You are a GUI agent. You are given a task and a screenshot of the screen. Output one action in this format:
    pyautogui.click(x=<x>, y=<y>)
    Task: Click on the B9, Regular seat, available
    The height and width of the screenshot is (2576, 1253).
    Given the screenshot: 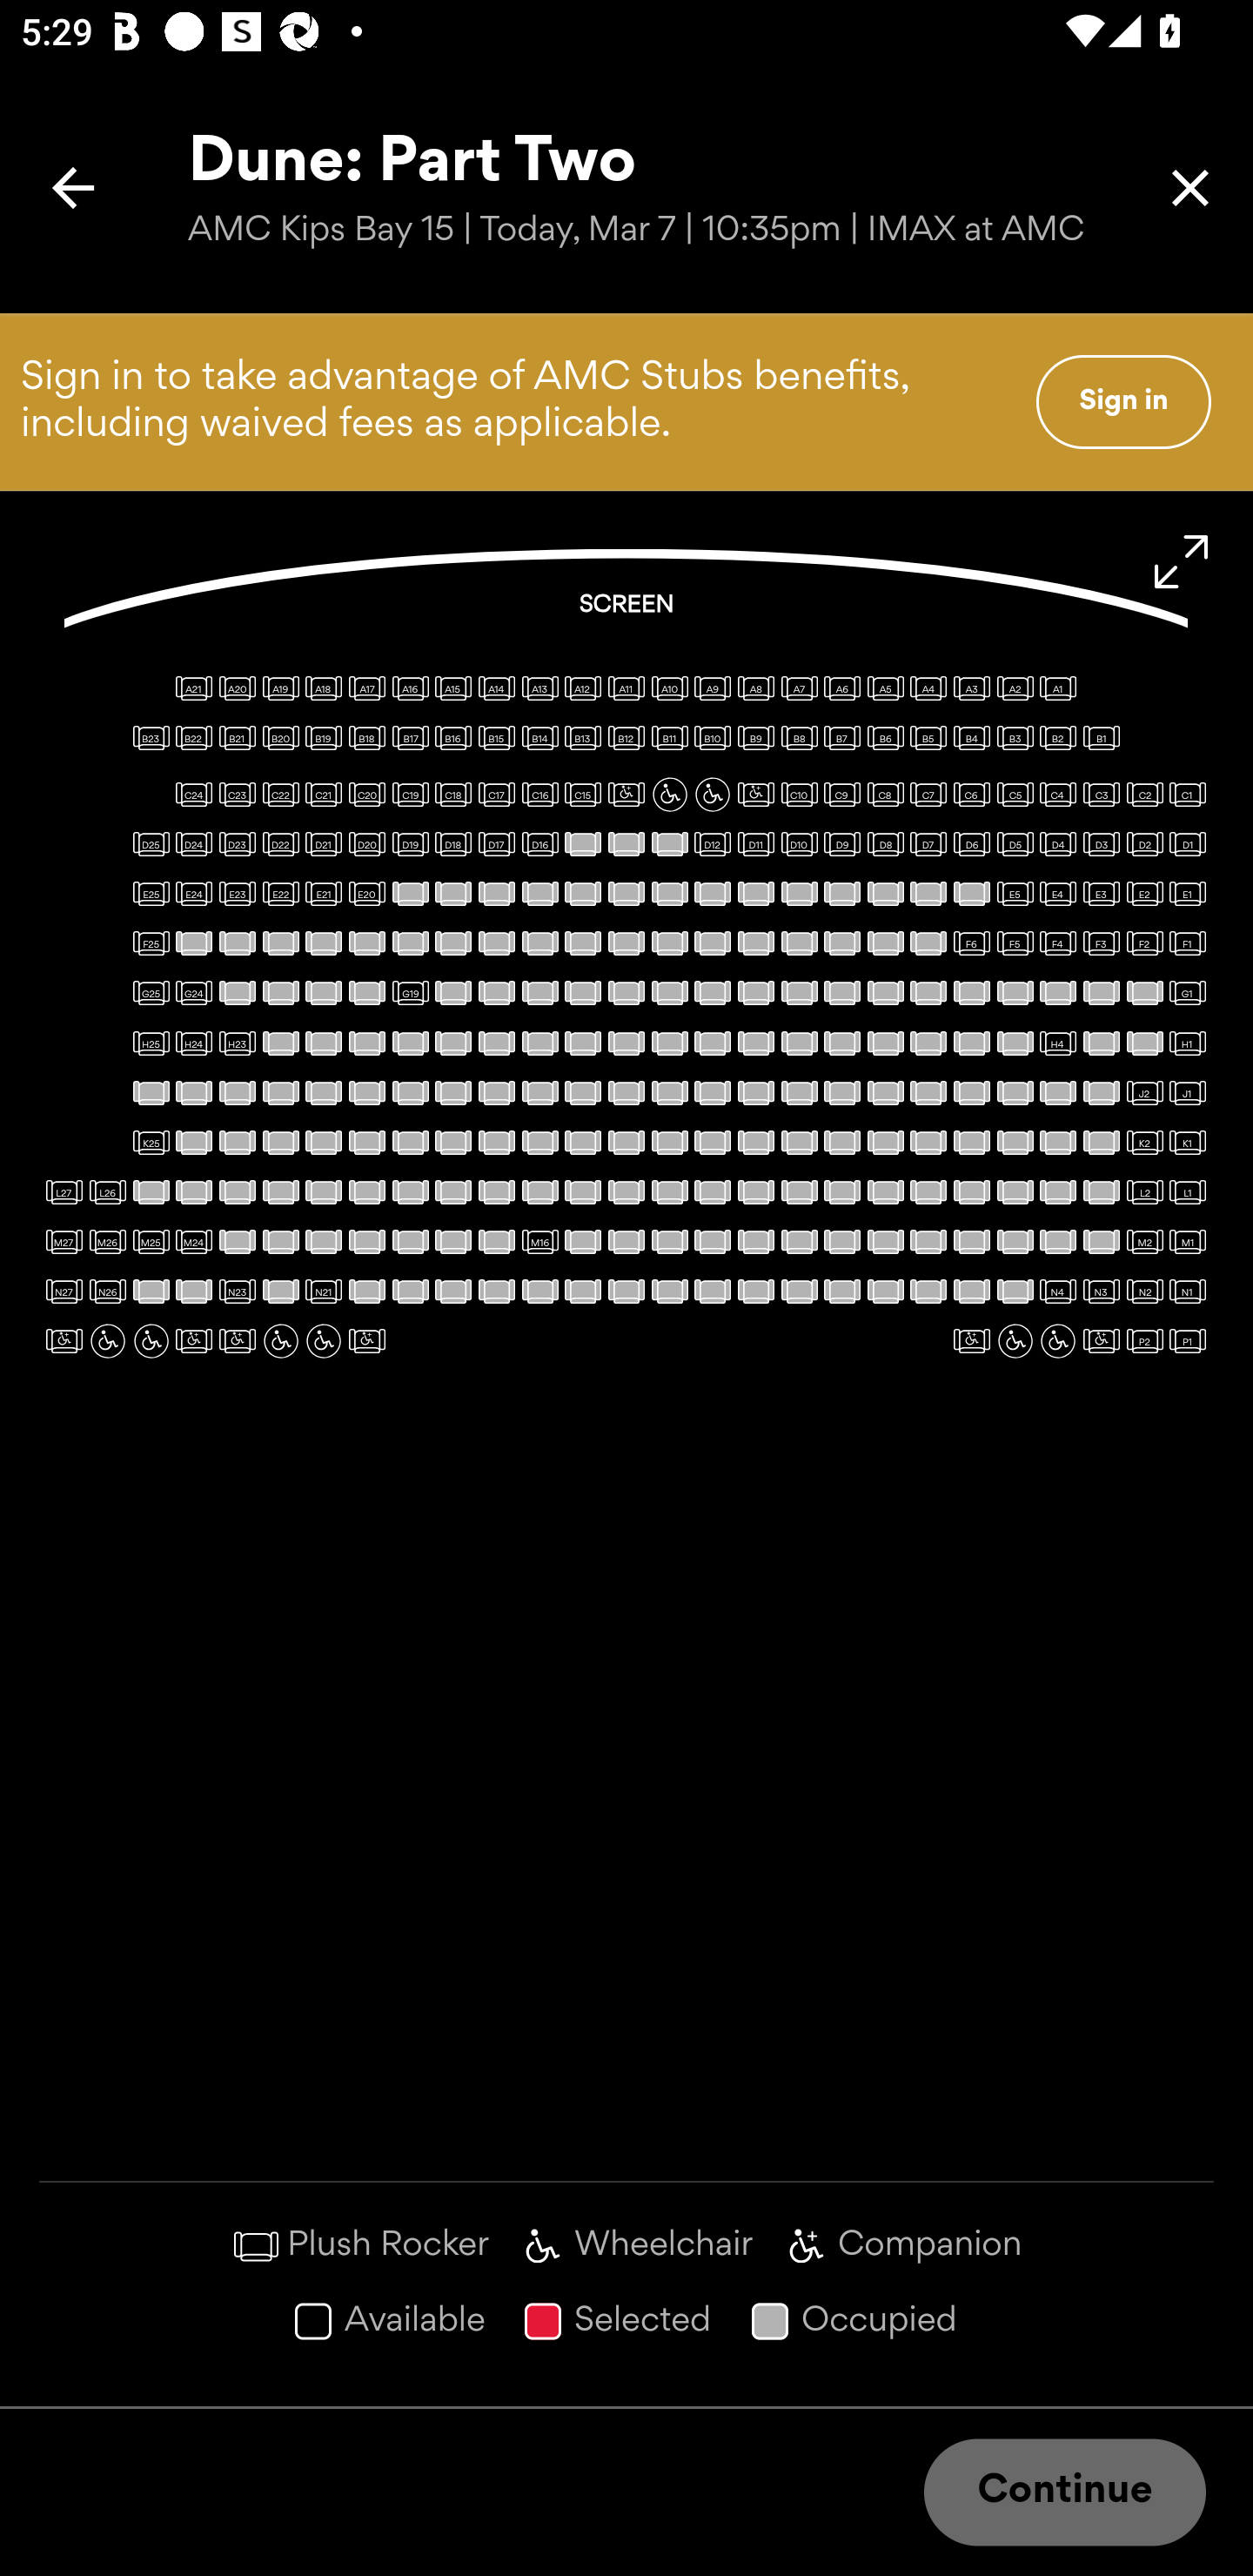 What is the action you would take?
    pyautogui.click(x=755, y=738)
    